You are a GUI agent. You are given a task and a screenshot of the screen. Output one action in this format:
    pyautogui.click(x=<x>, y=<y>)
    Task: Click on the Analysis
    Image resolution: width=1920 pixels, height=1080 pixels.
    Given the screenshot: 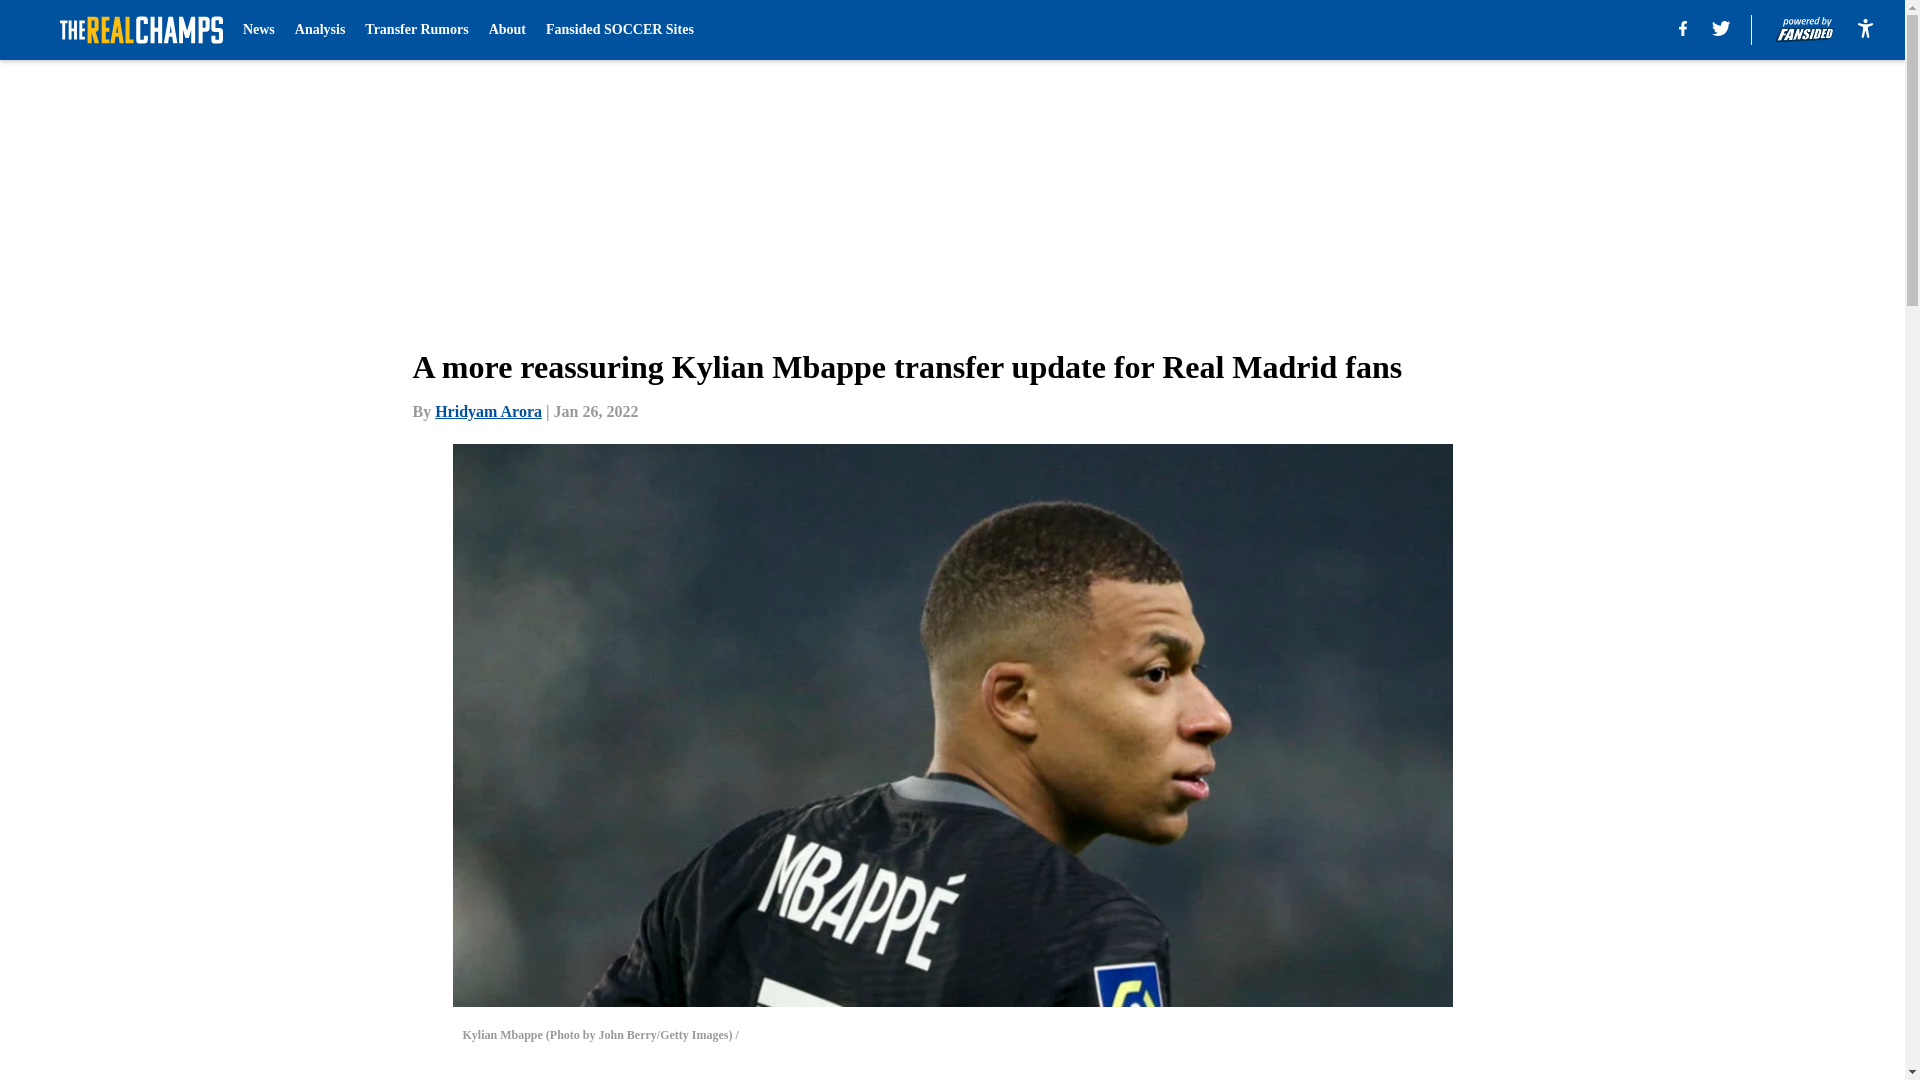 What is the action you would take?
    pyautogui.click(x=320, y=30)
    